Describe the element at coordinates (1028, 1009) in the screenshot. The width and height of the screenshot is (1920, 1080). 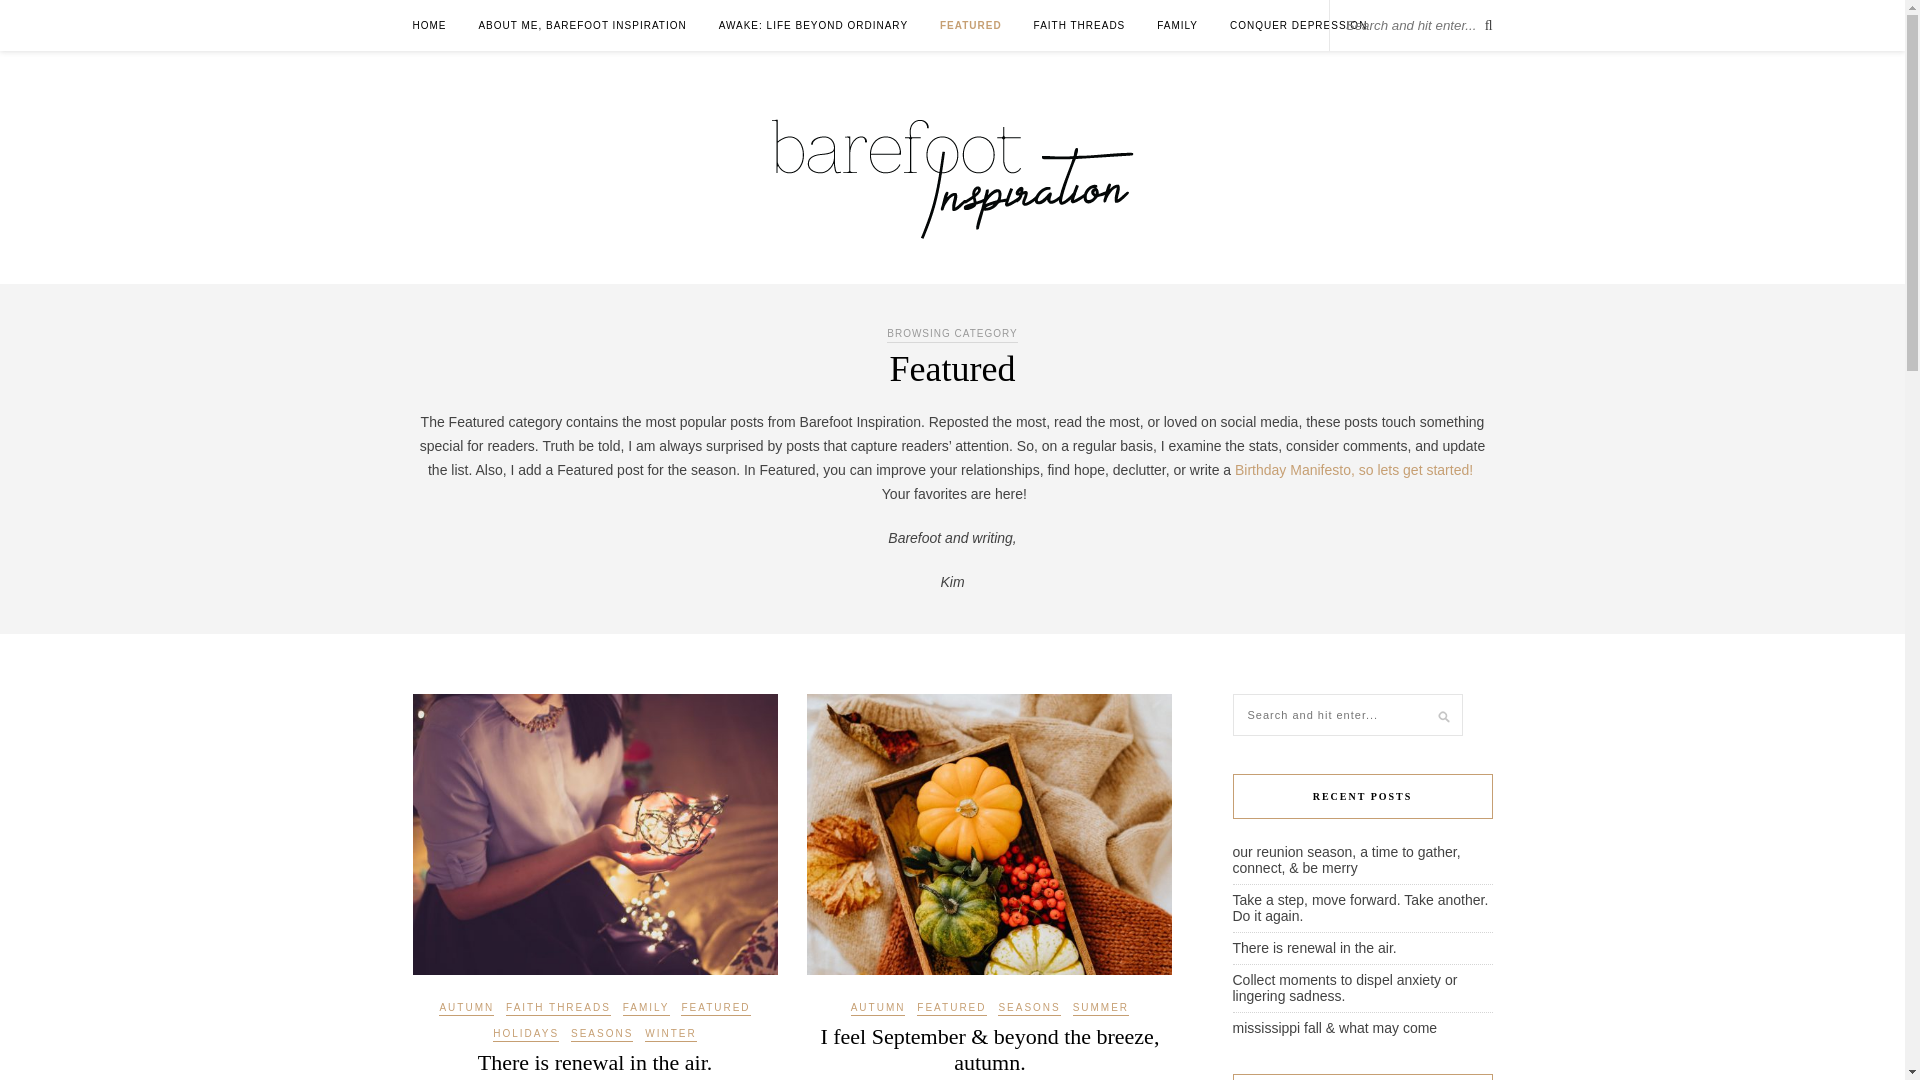
I see `SEASONS` at that location.